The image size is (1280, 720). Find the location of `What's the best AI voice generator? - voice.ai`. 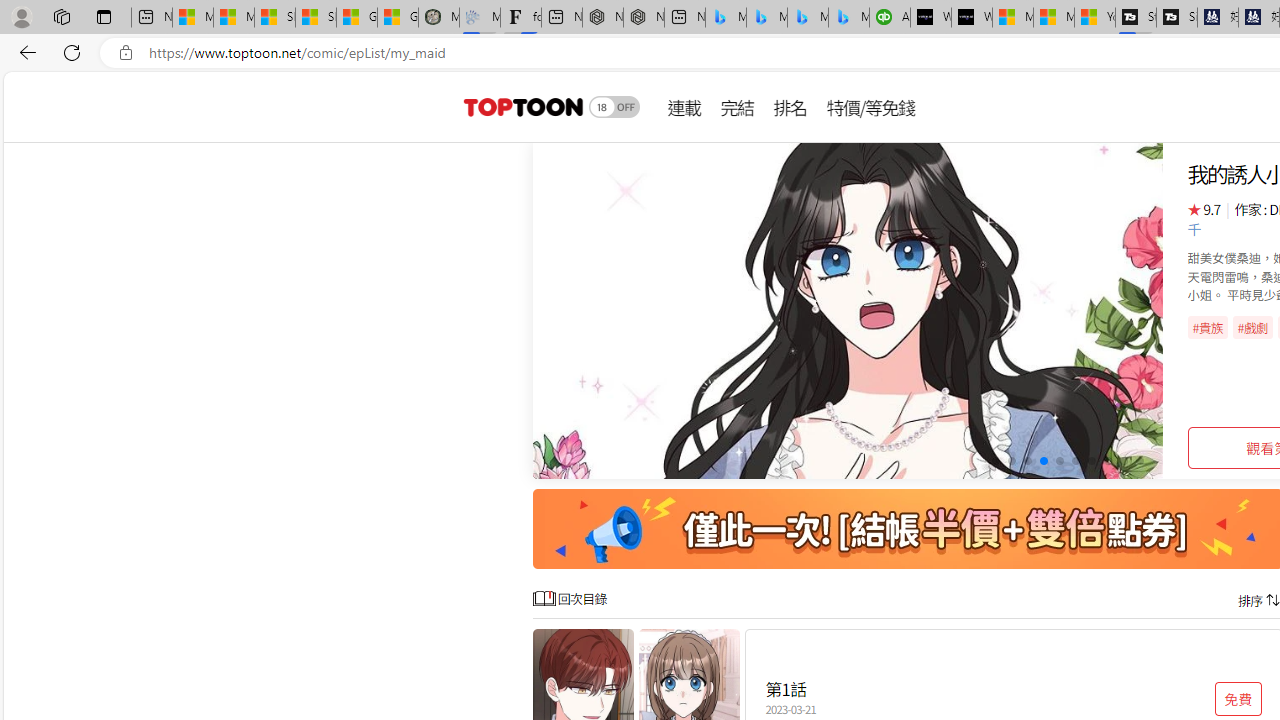

What's the best AI voice generator? - voice.ai is located at coordinates (972, 18).